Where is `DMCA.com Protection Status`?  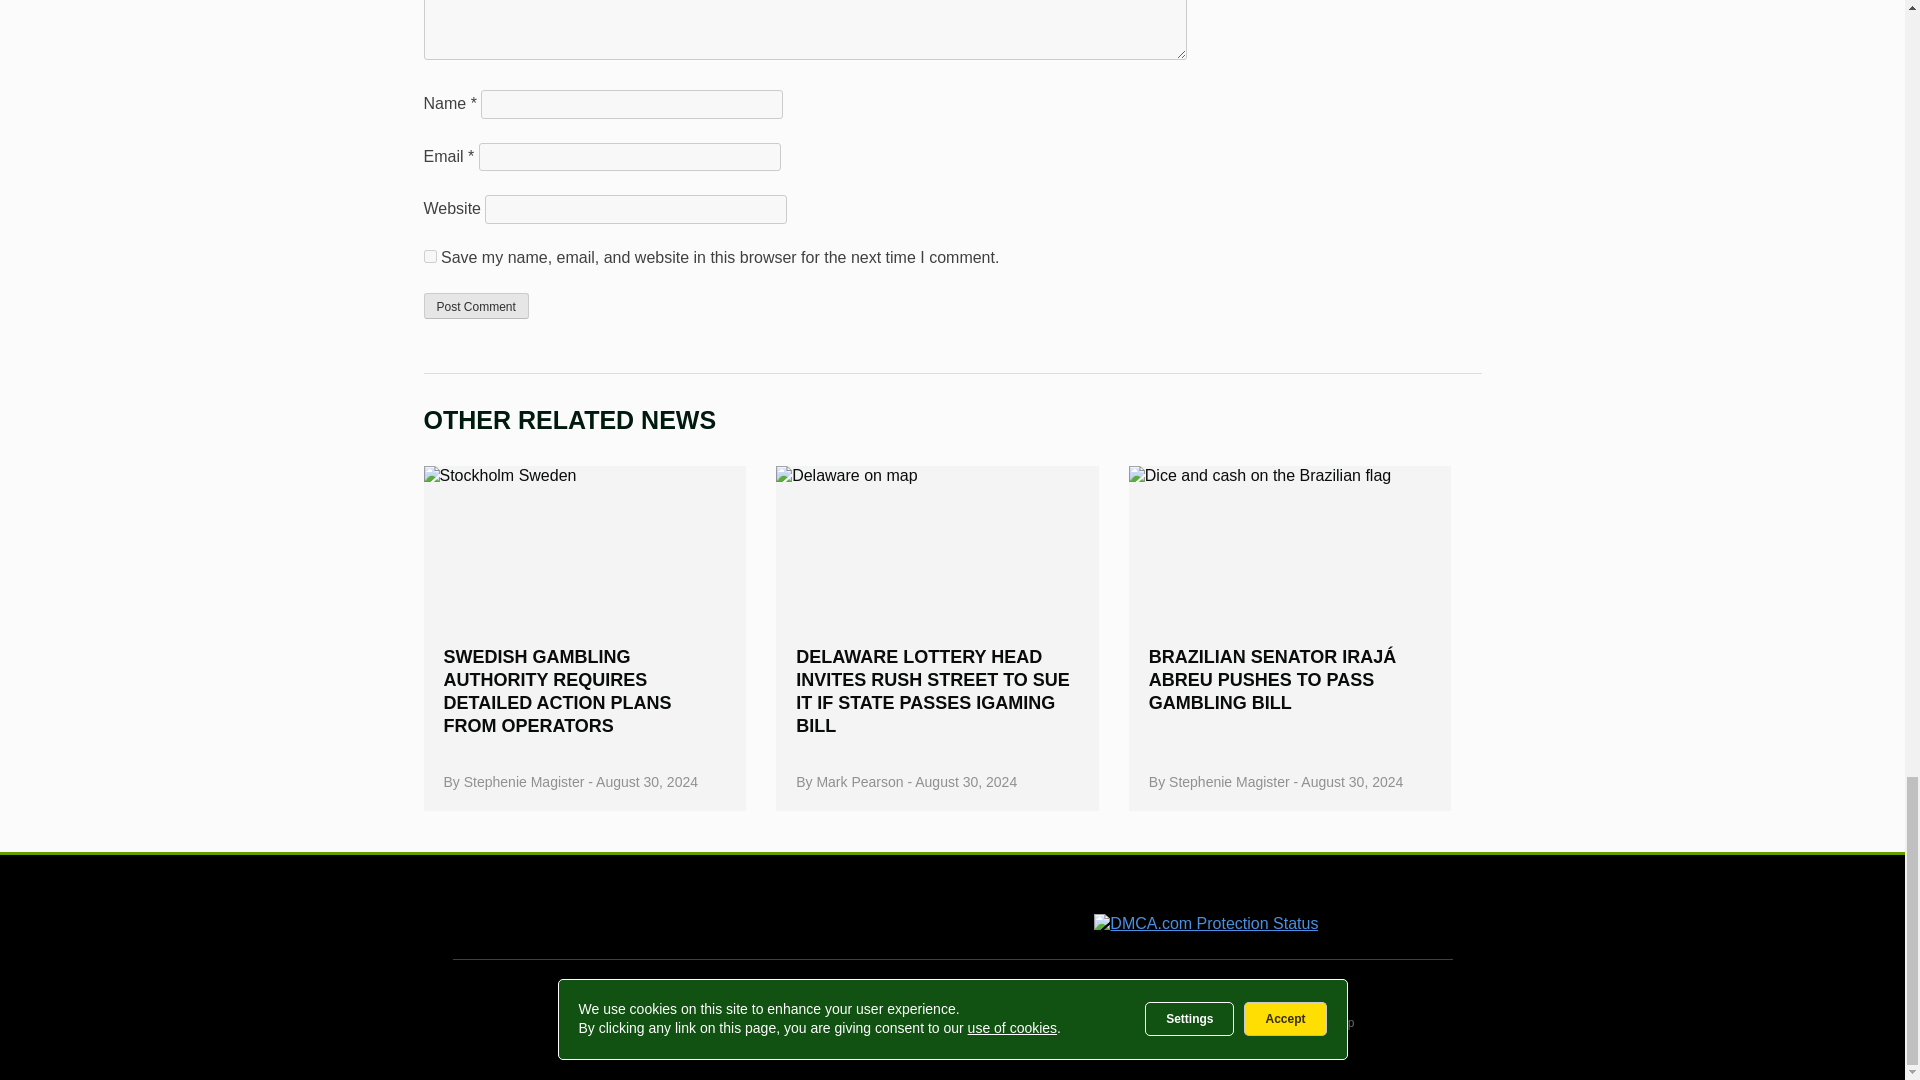 DMCA.com Protection Status is located at coordinates (1206, 923).